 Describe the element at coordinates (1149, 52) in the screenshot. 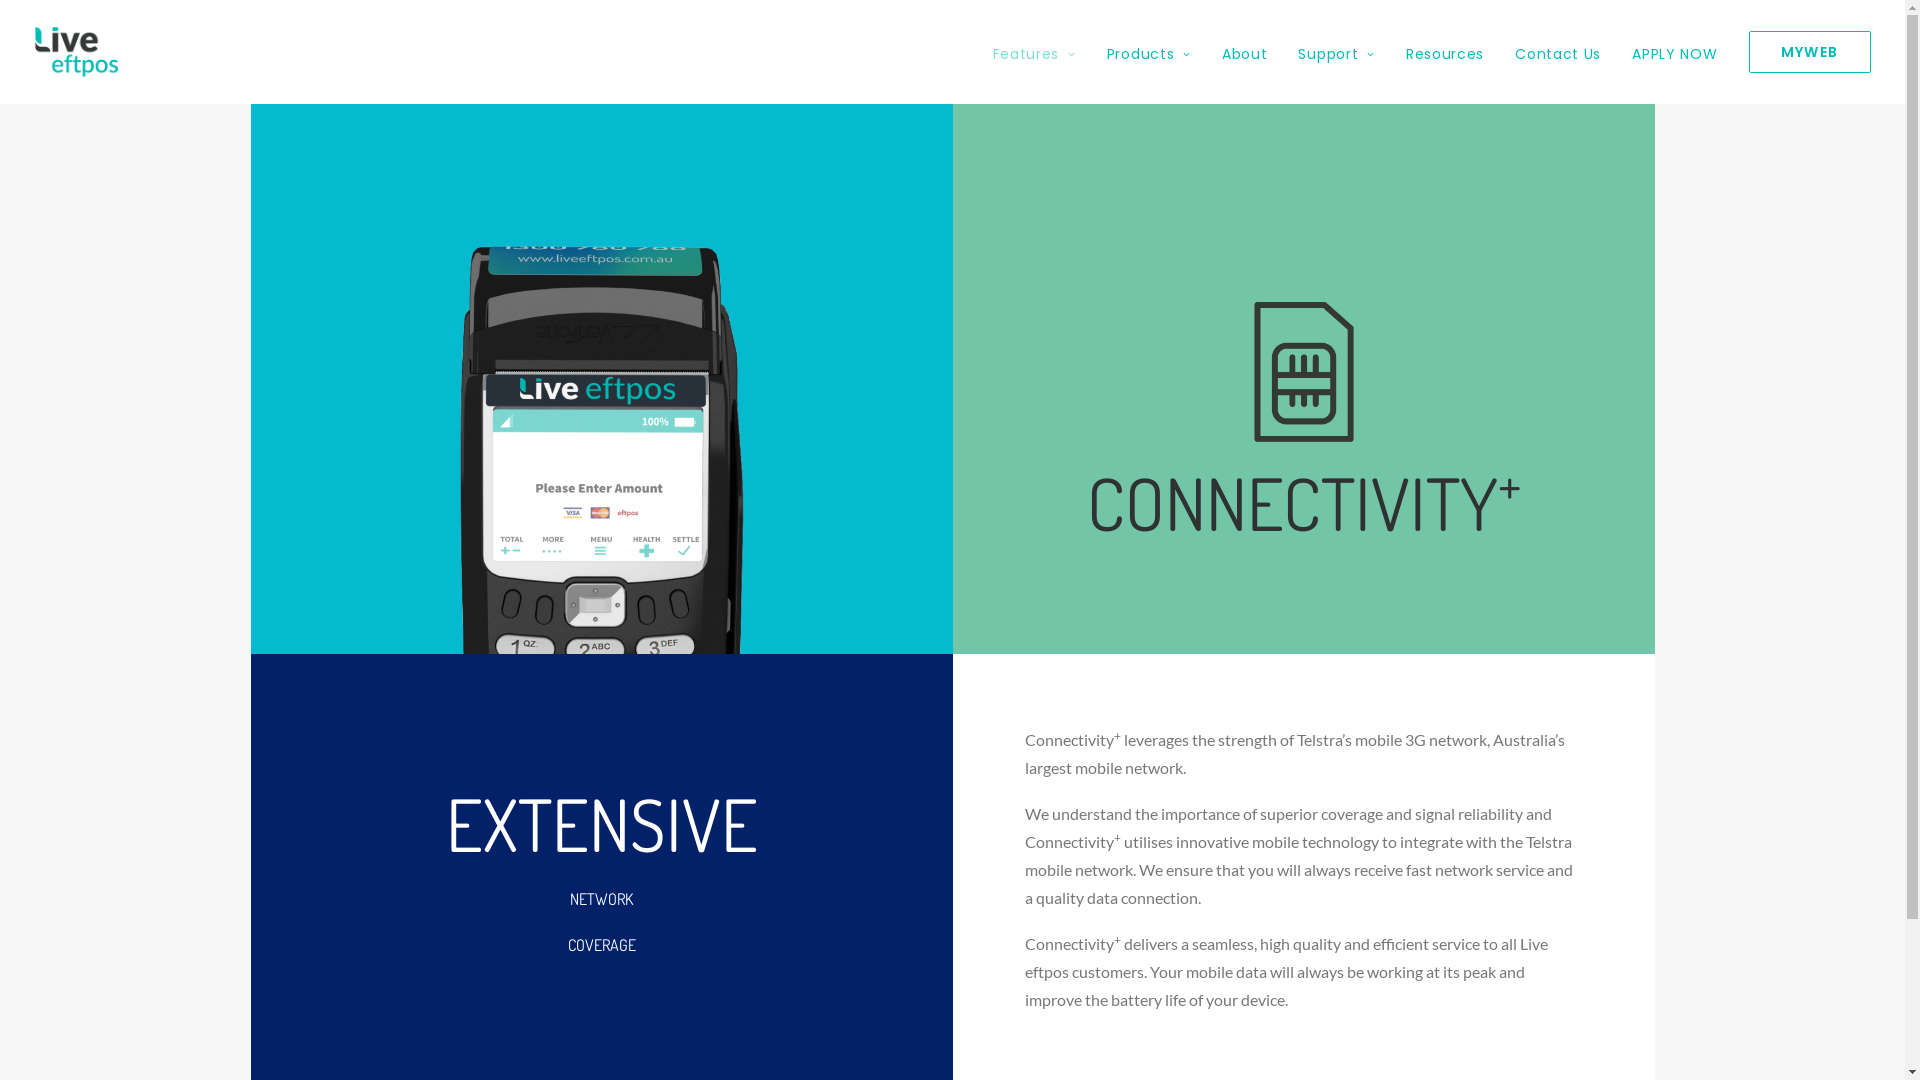

I see `Products` at that location.